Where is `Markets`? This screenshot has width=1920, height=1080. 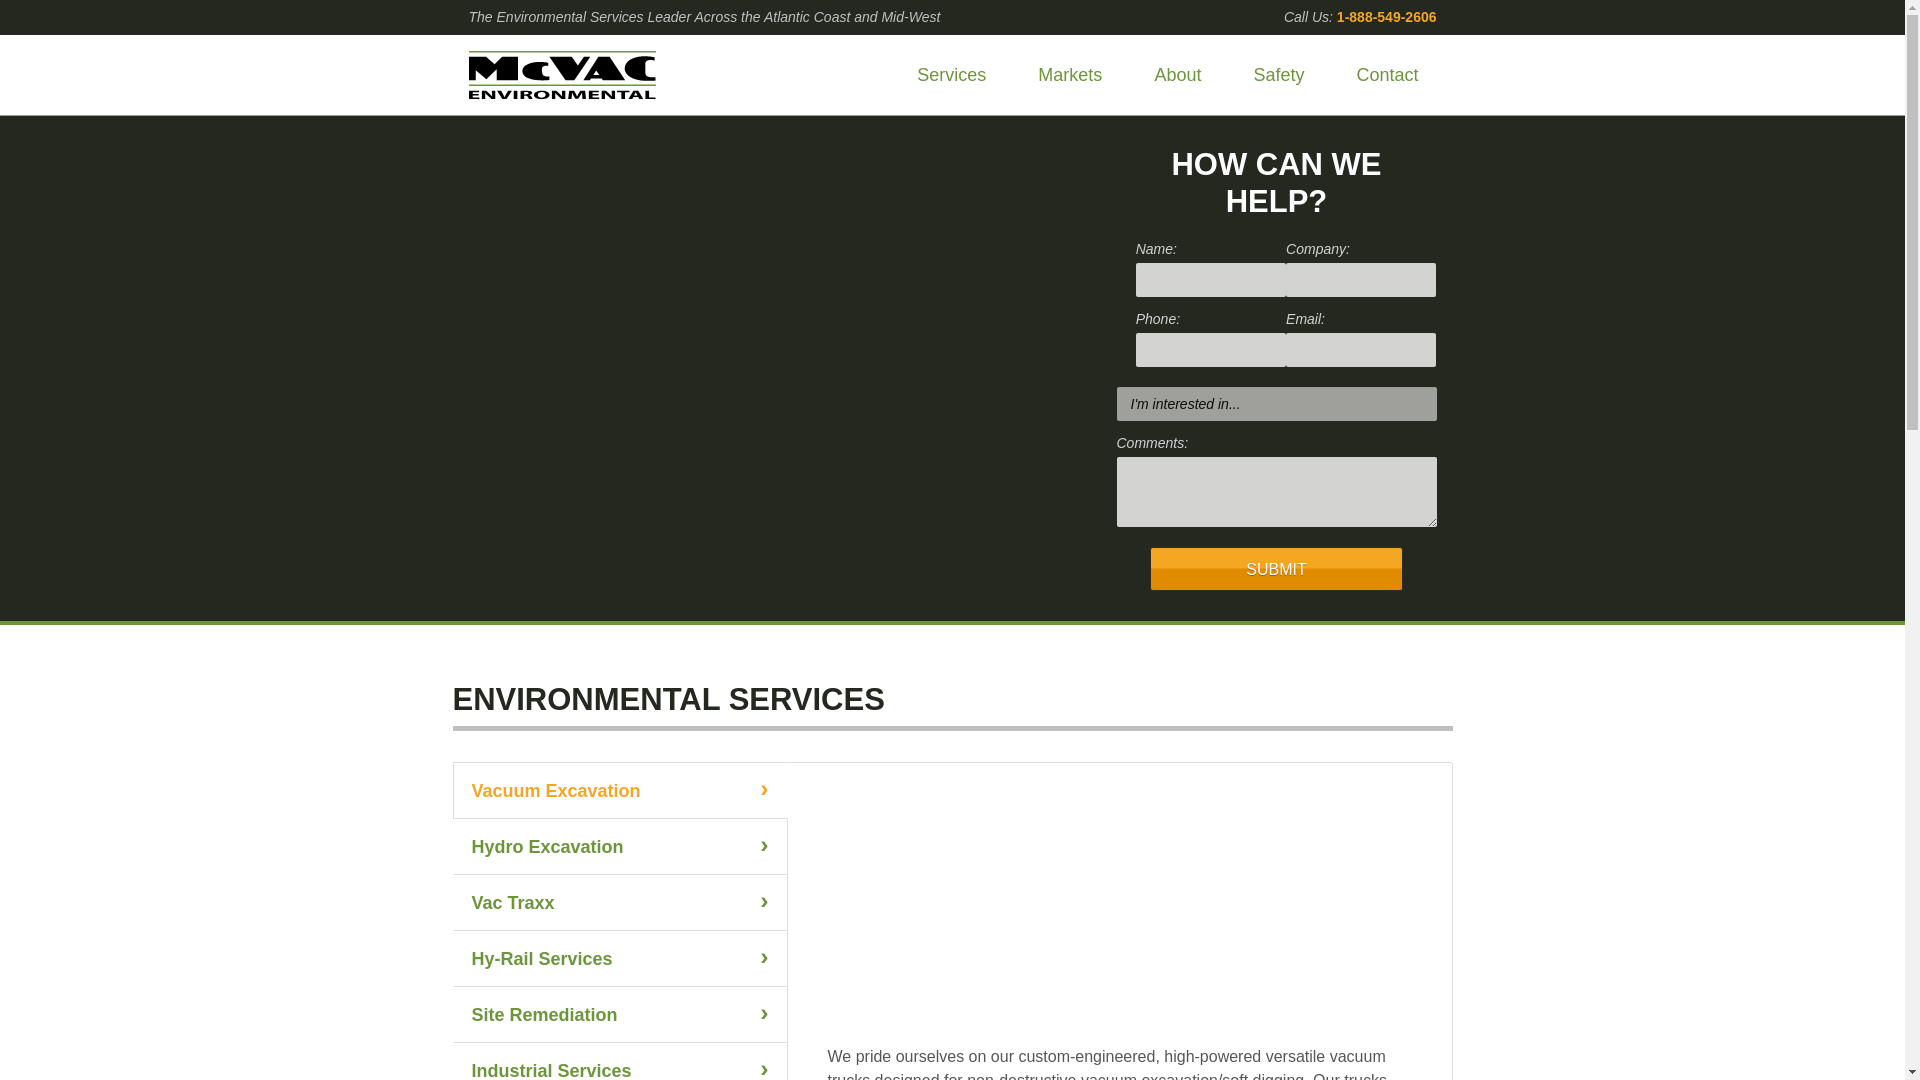 Markets is located at coordinates (1069, 75).